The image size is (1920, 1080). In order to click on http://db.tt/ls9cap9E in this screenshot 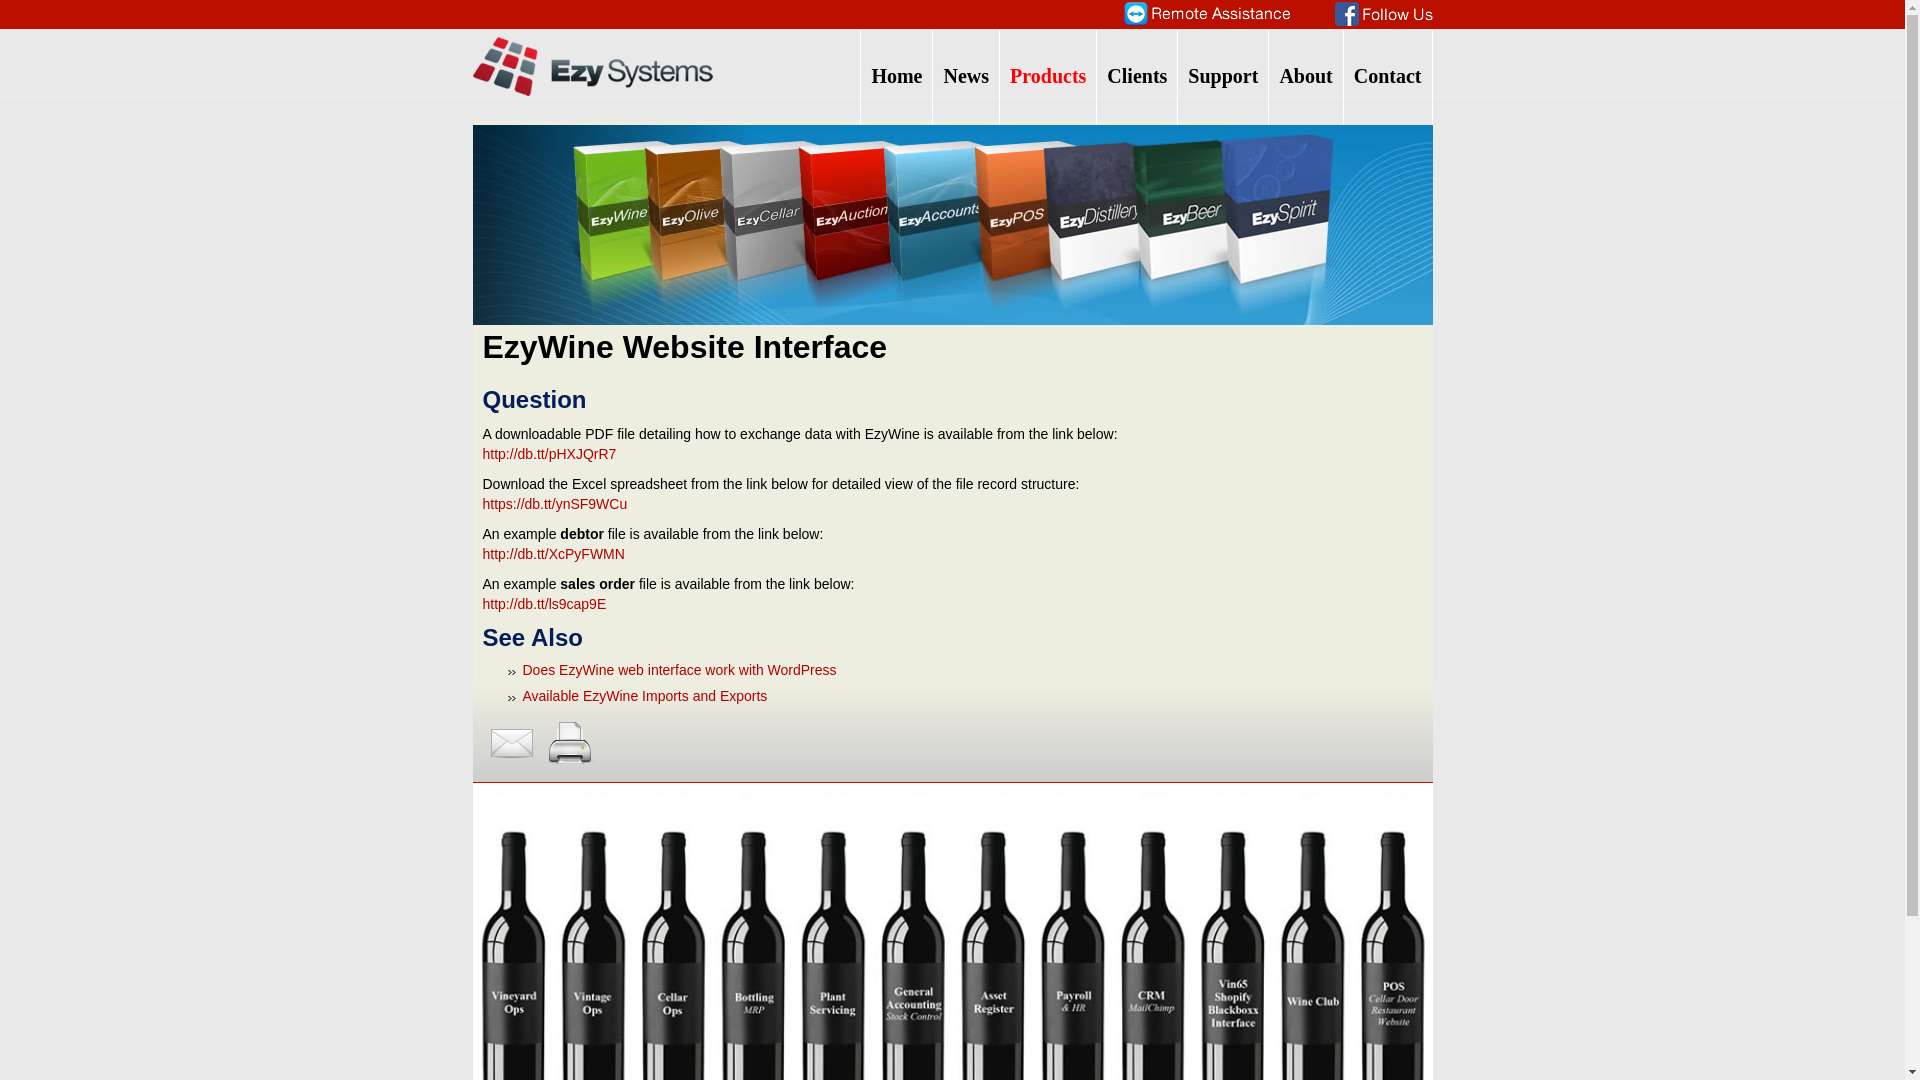, I will do `click(544, 604)`.